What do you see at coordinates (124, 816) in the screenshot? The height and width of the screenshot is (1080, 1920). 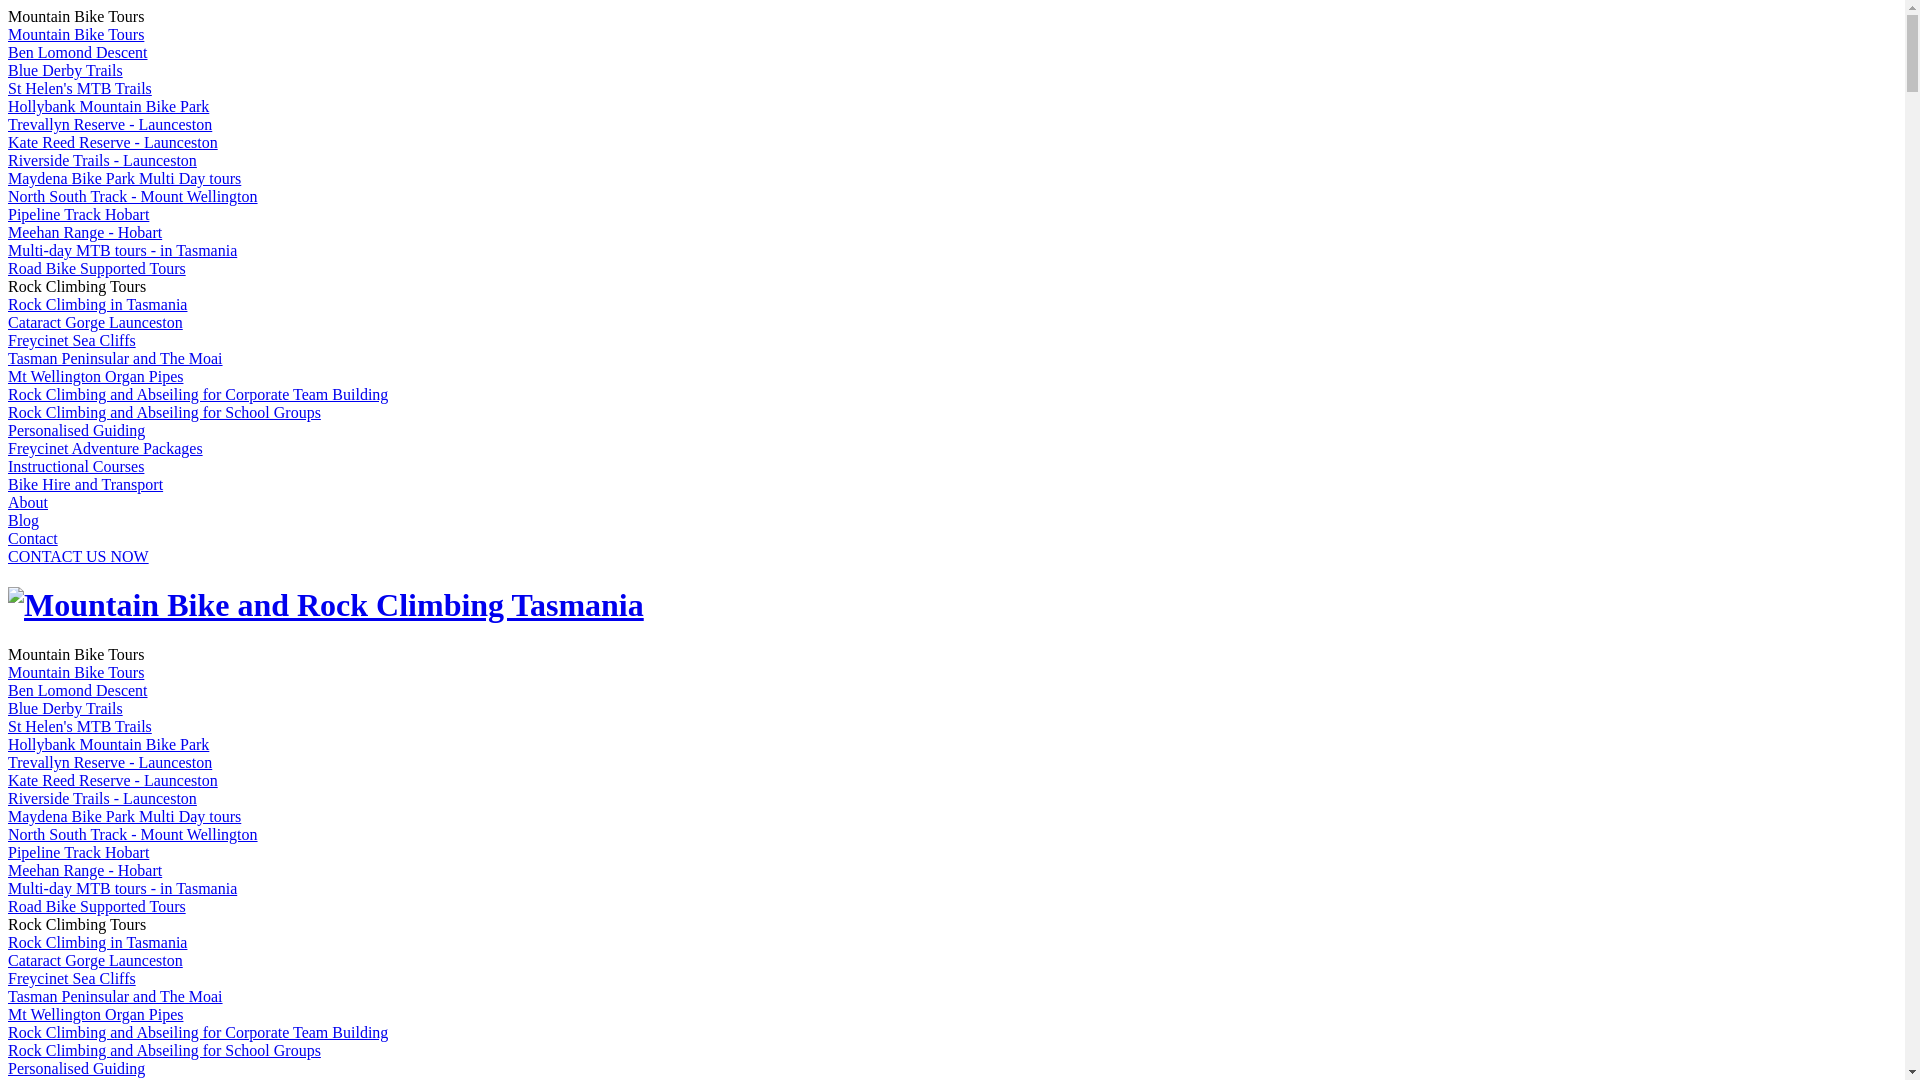 I see `Maydena Bike Park Multi Day tours` at bounding box center [124, 816].